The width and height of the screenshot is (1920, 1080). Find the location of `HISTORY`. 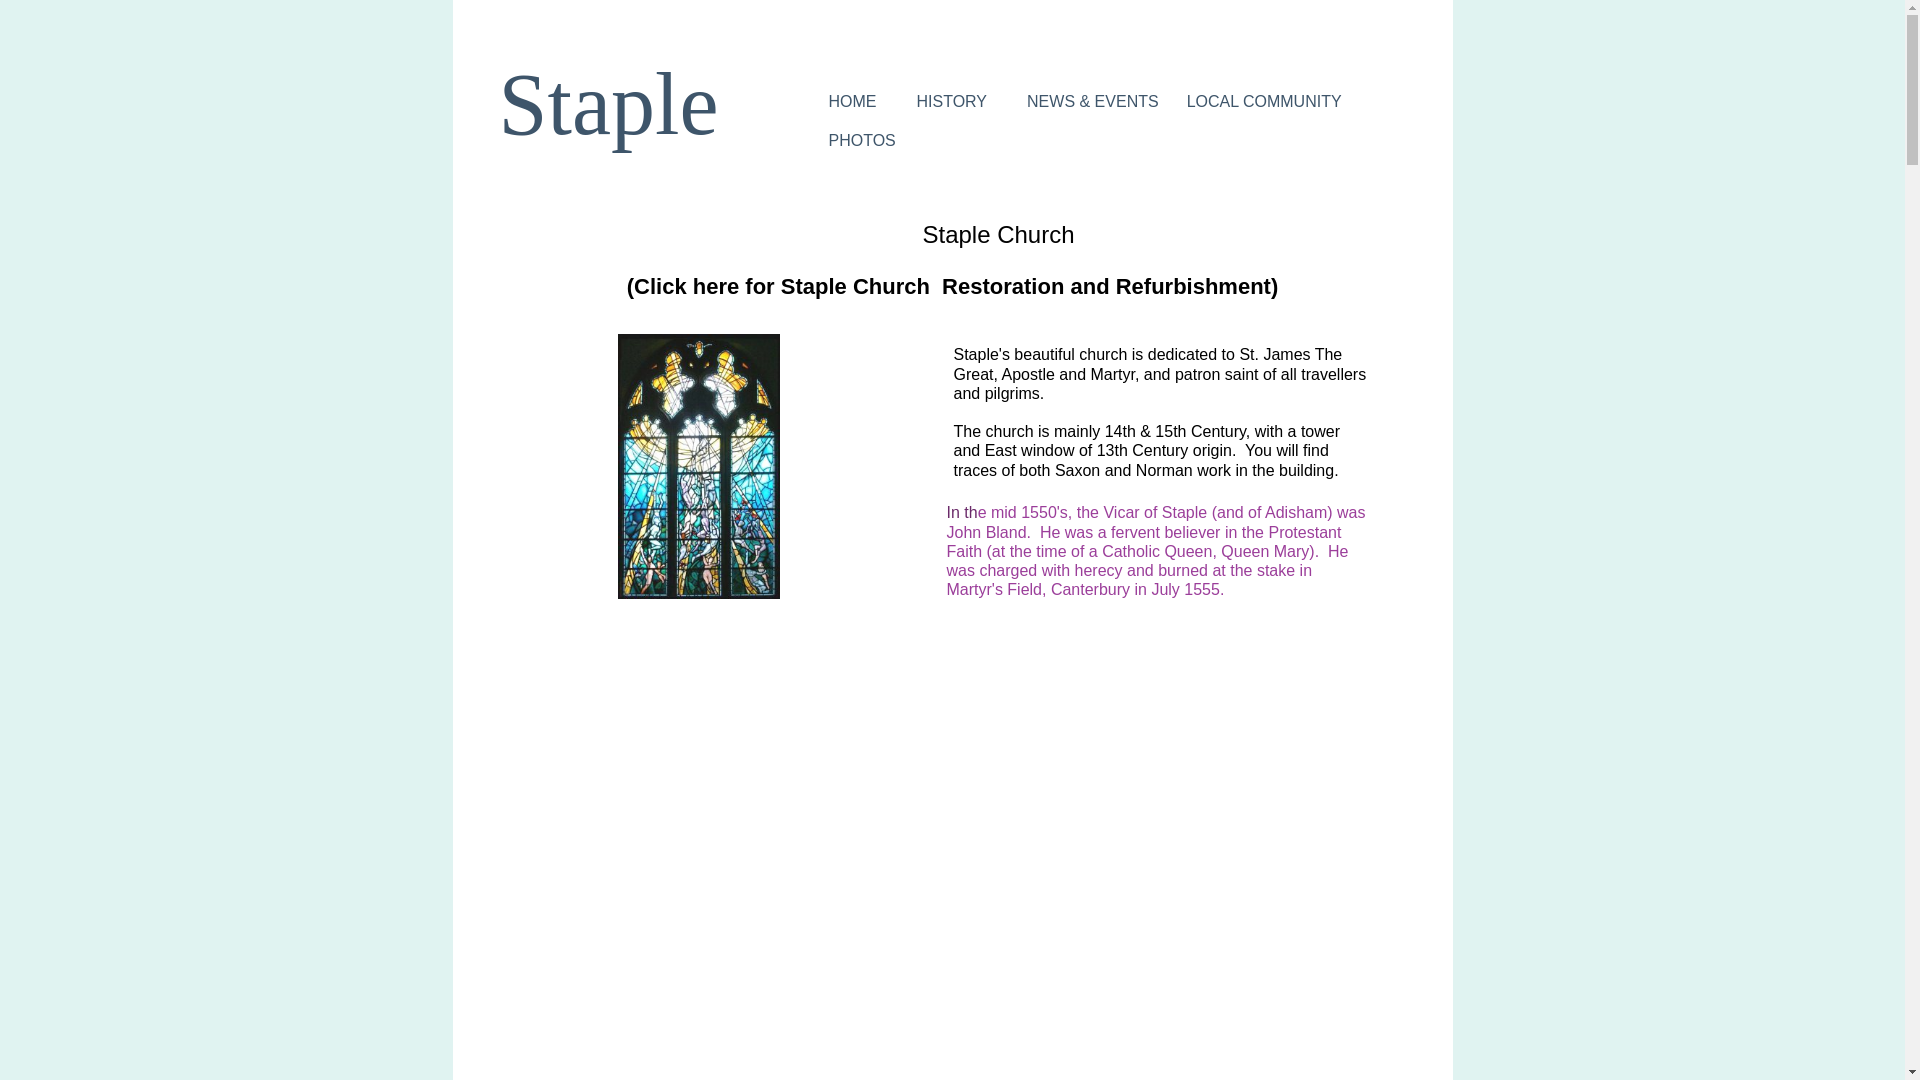

HISTORY is located at coordinates (951, 101).